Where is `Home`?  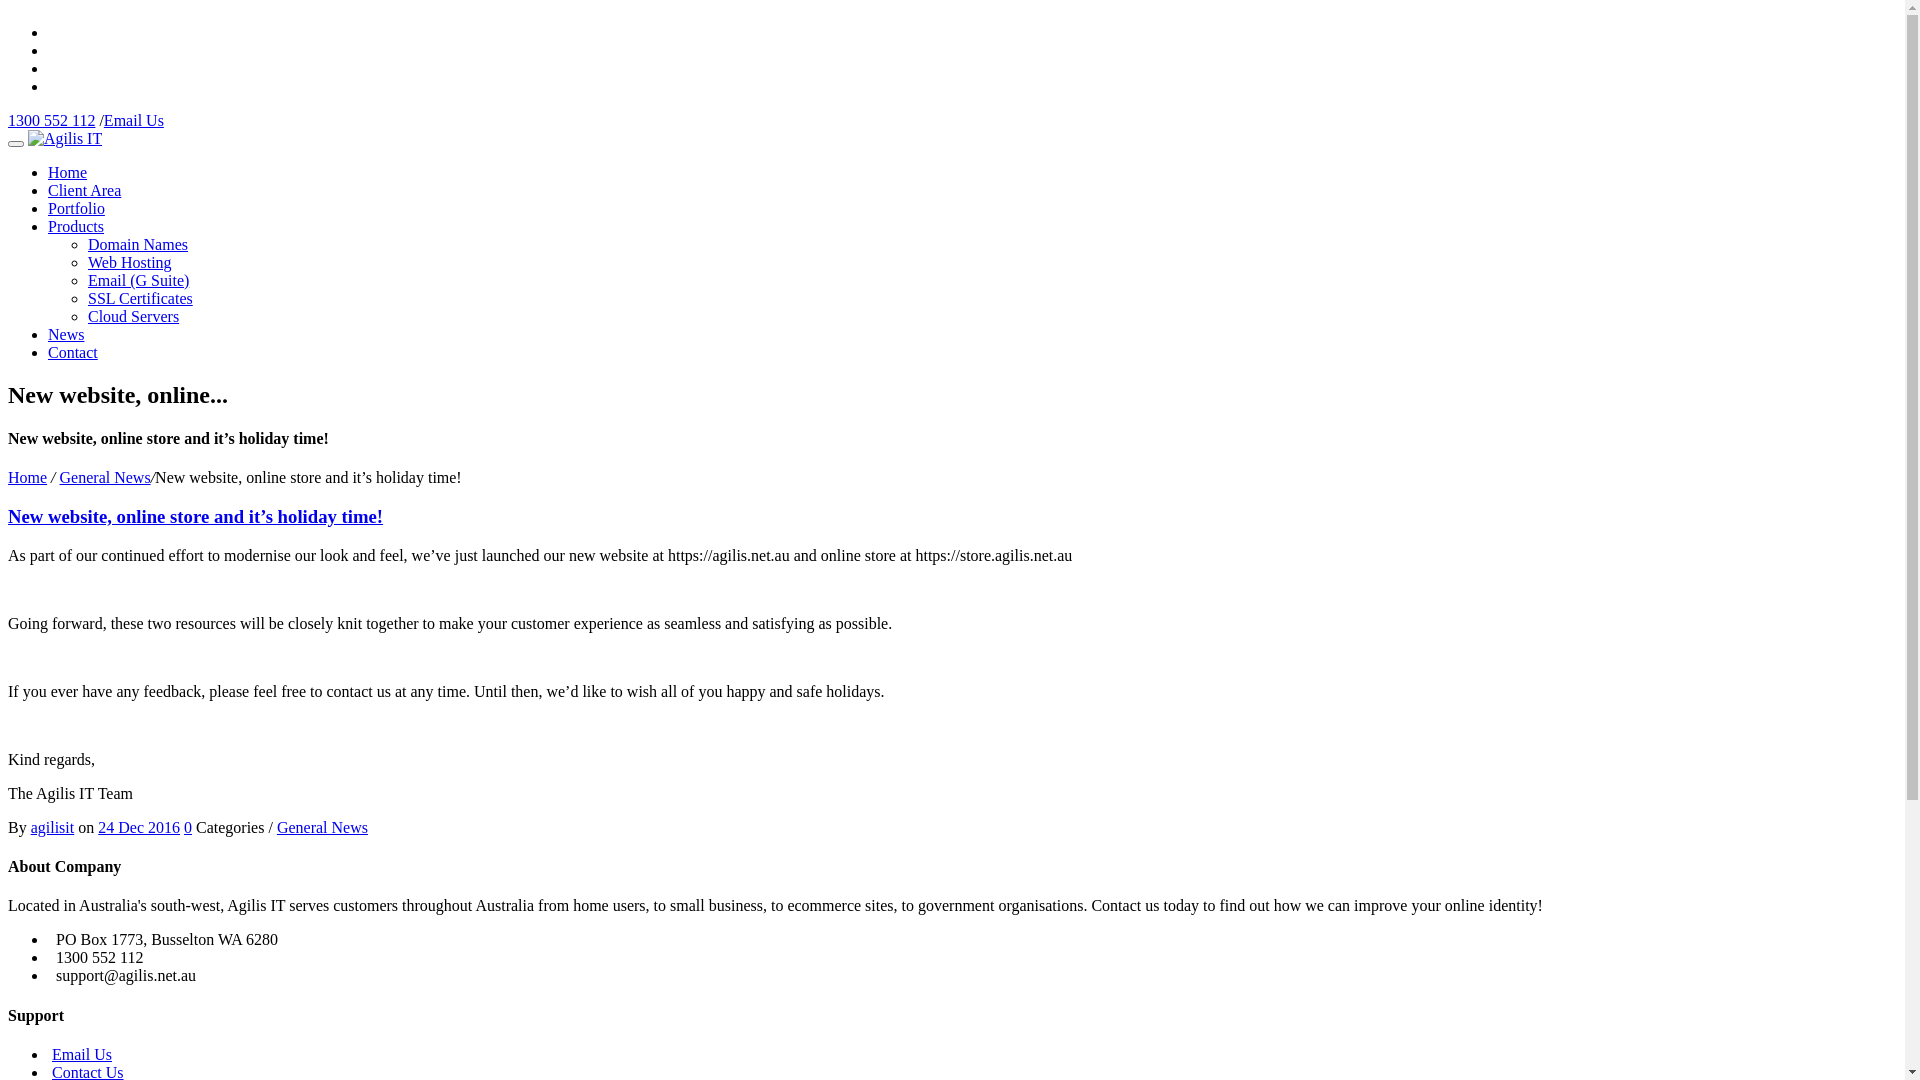 Home is located at coordinates (68, 172).